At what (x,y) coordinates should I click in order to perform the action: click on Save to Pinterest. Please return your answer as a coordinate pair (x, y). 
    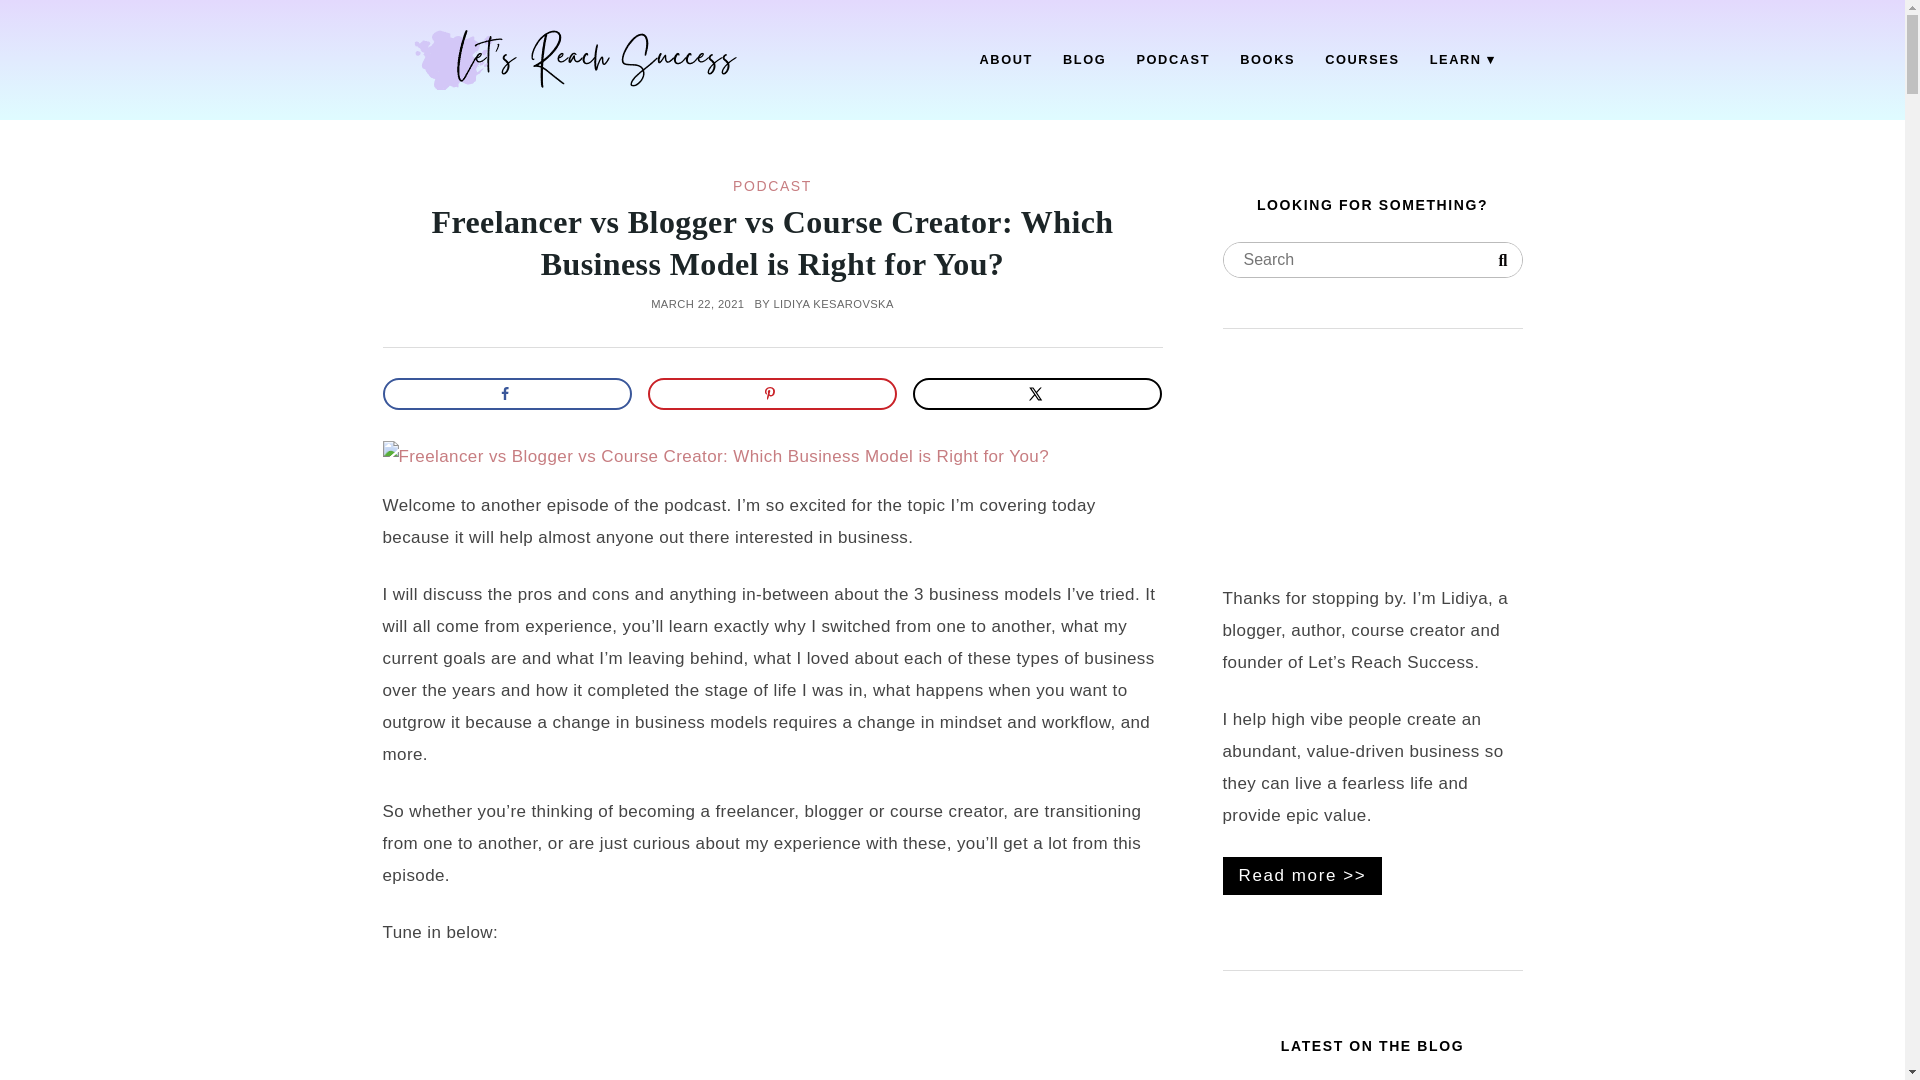
    Looking at the image, I should click on (773, 394).